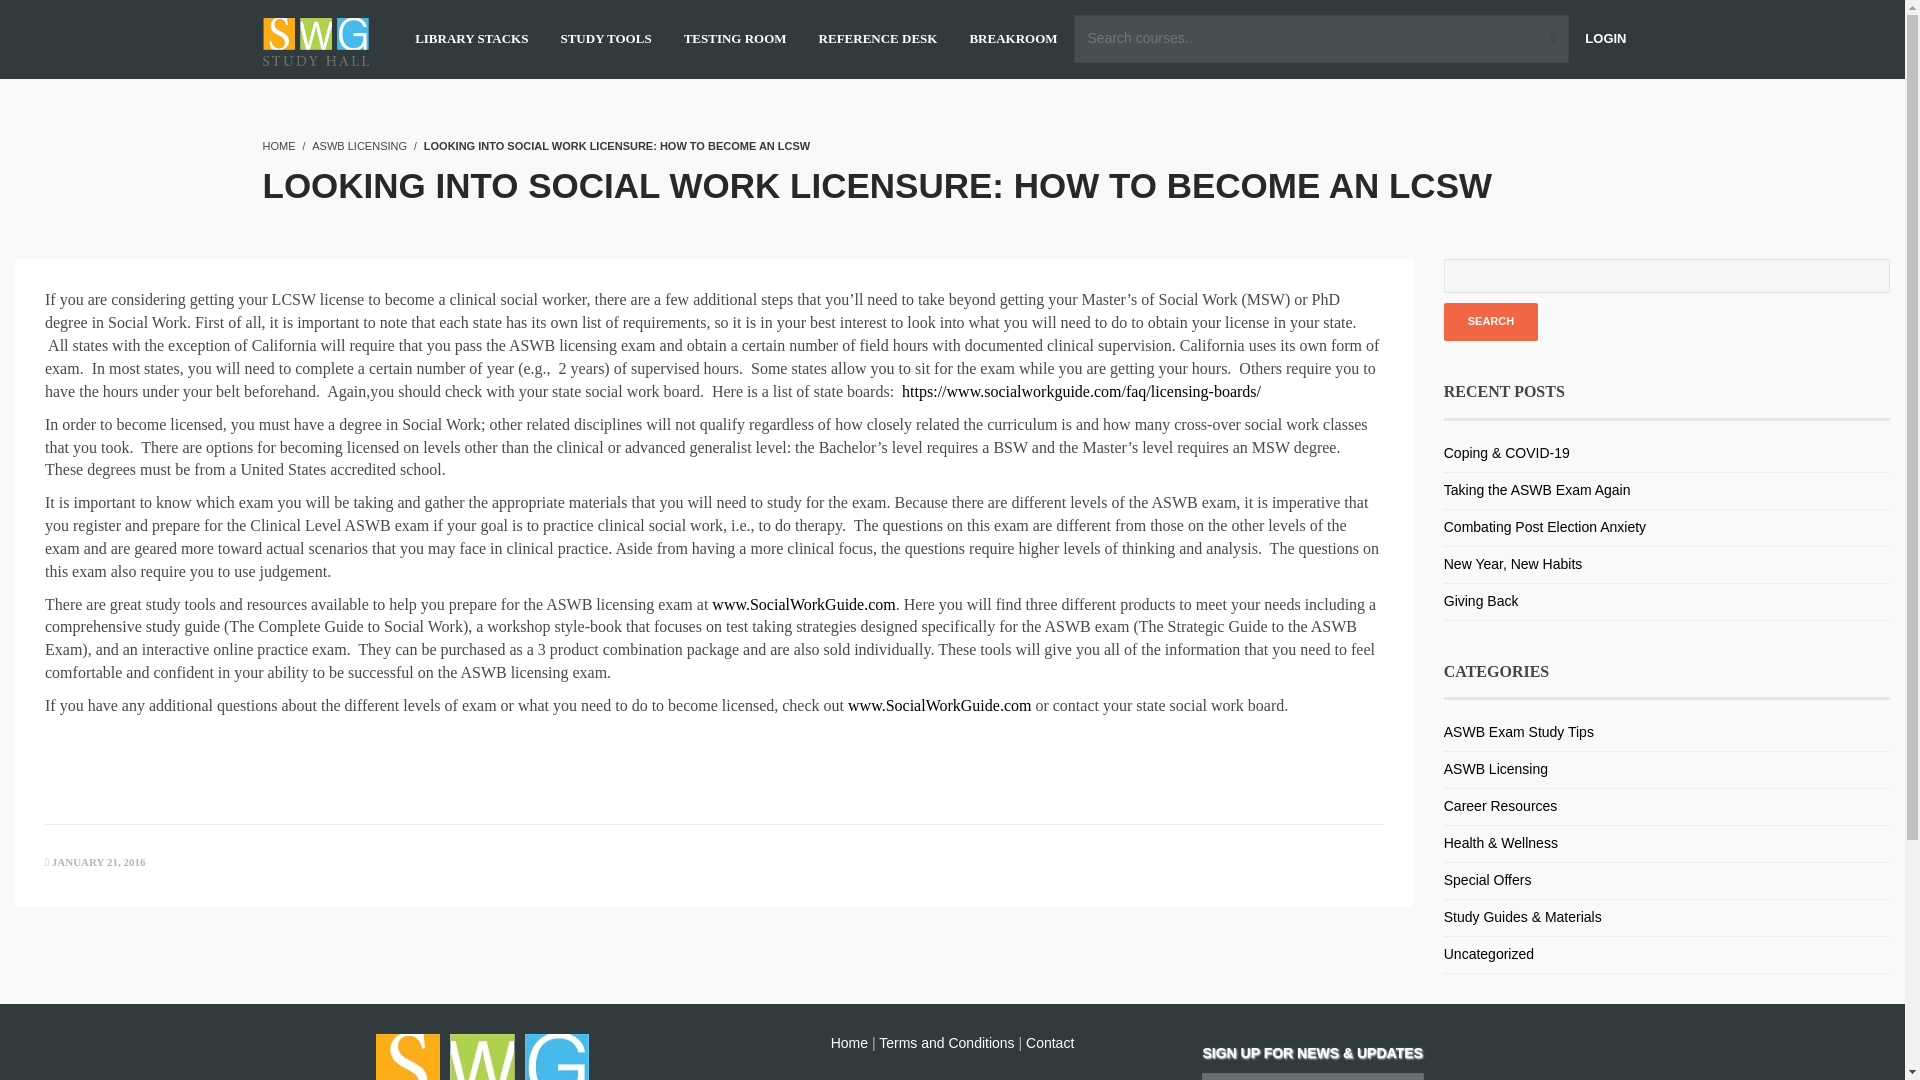  I want to click on Combating Post Election Anxiety, so click(1544, 526).